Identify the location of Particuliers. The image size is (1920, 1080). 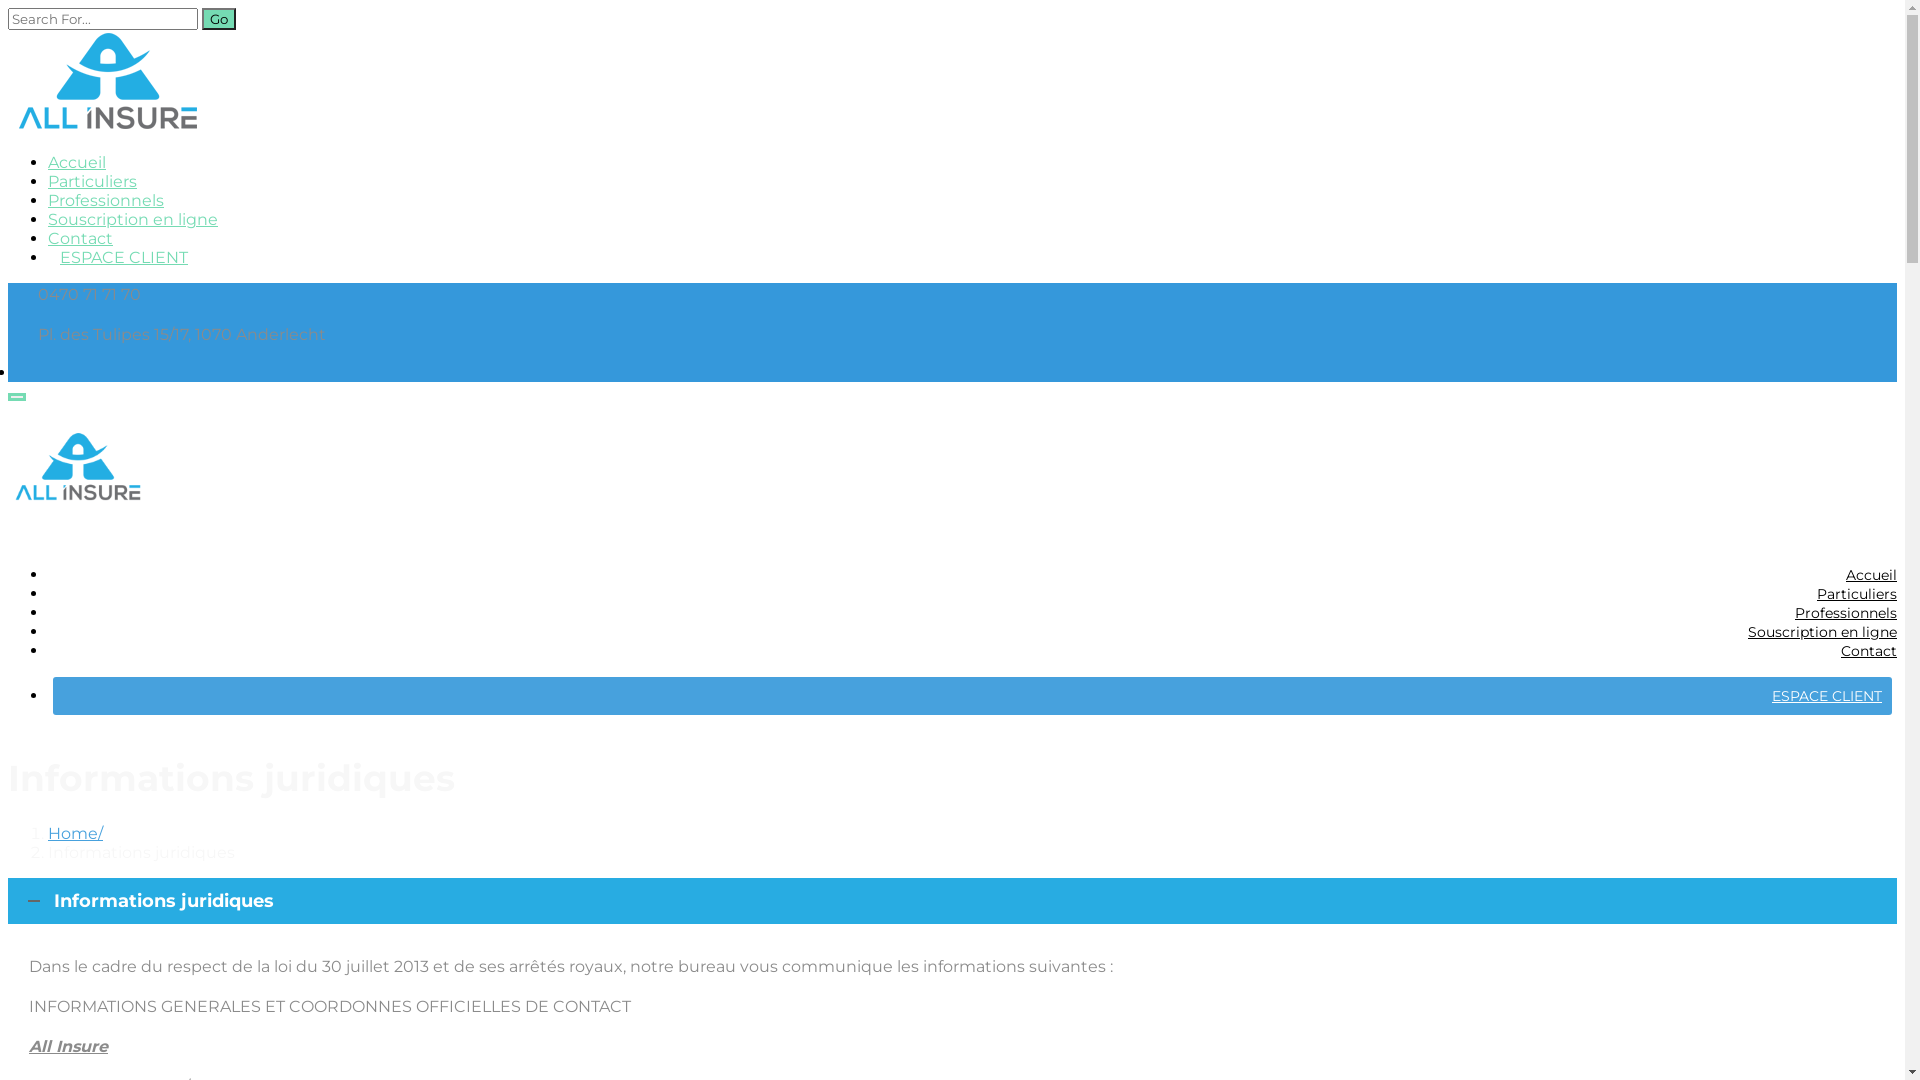
(972, 594).